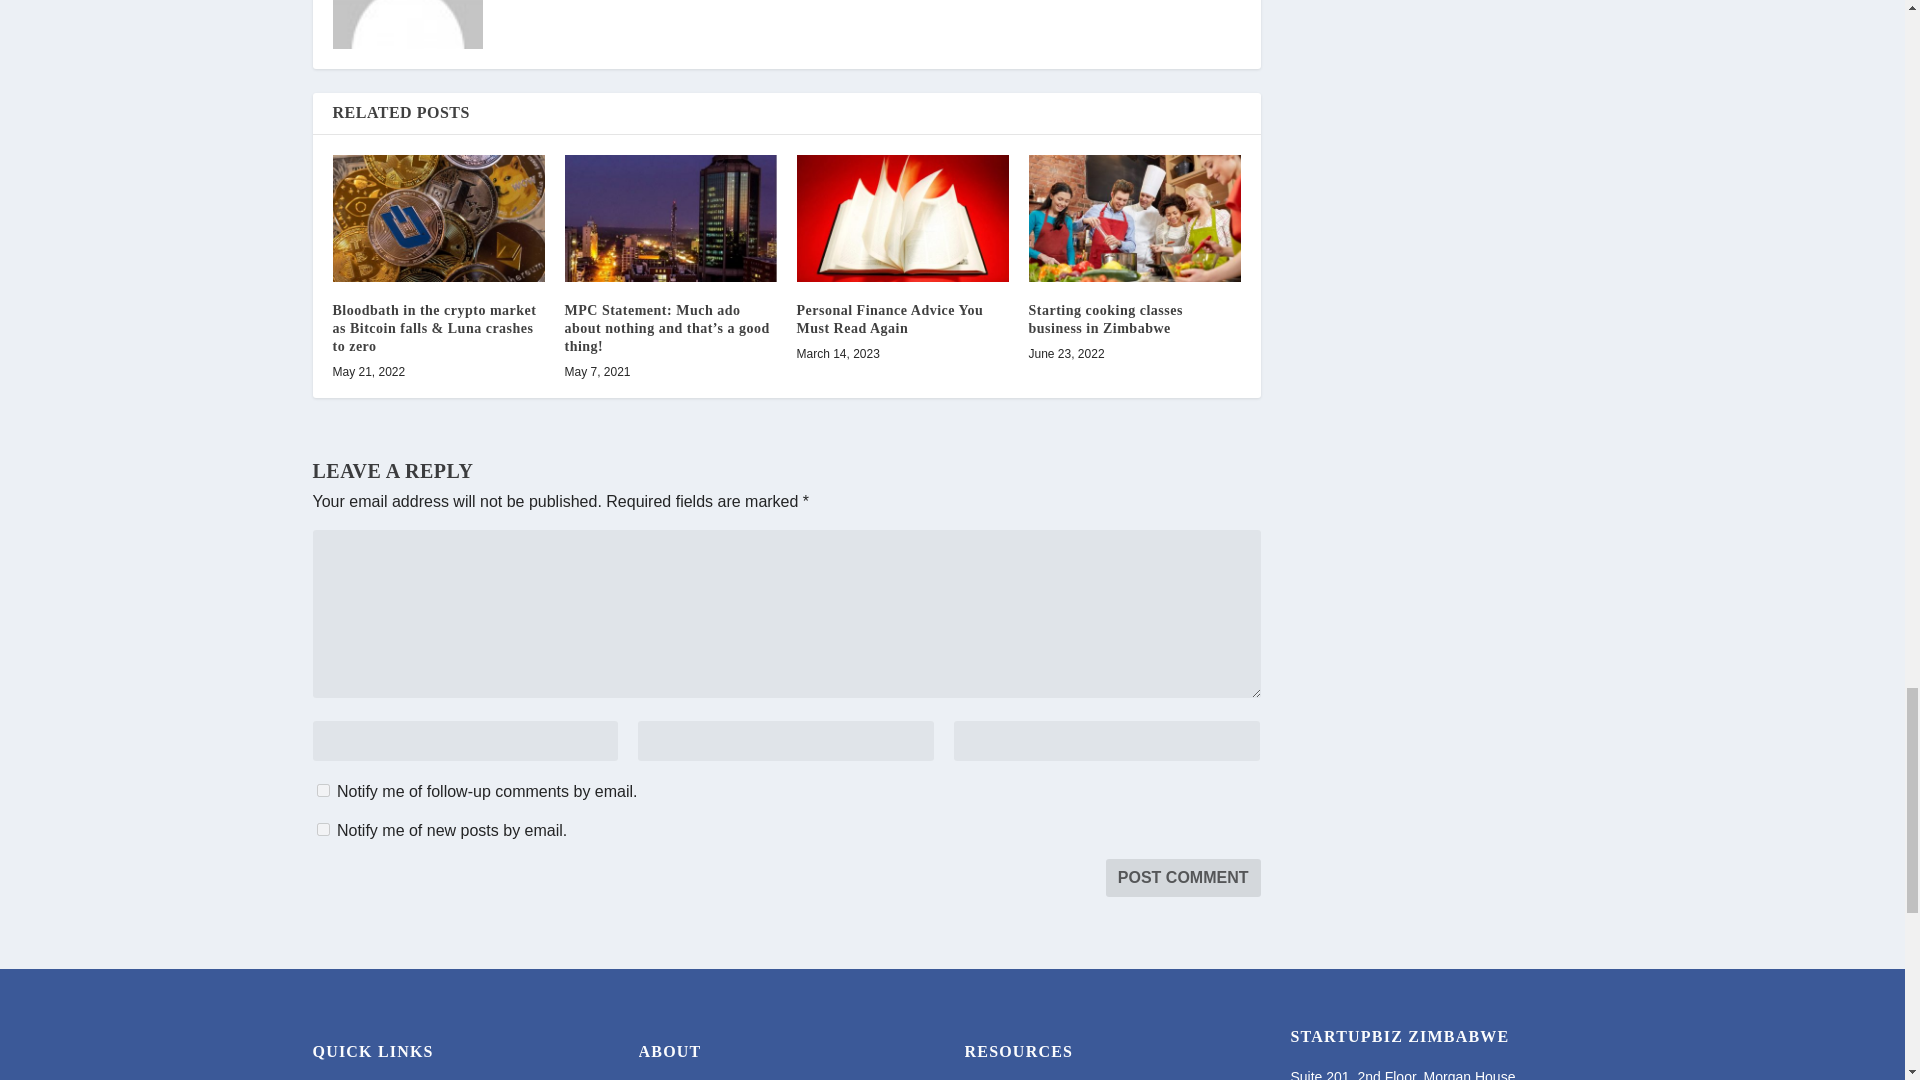 The width and height of the screenshot is (1920, 1080). What do you see at coordinates (322, 790) in the screenshot?
I see `subscribe` at bounding box center [322, 790].